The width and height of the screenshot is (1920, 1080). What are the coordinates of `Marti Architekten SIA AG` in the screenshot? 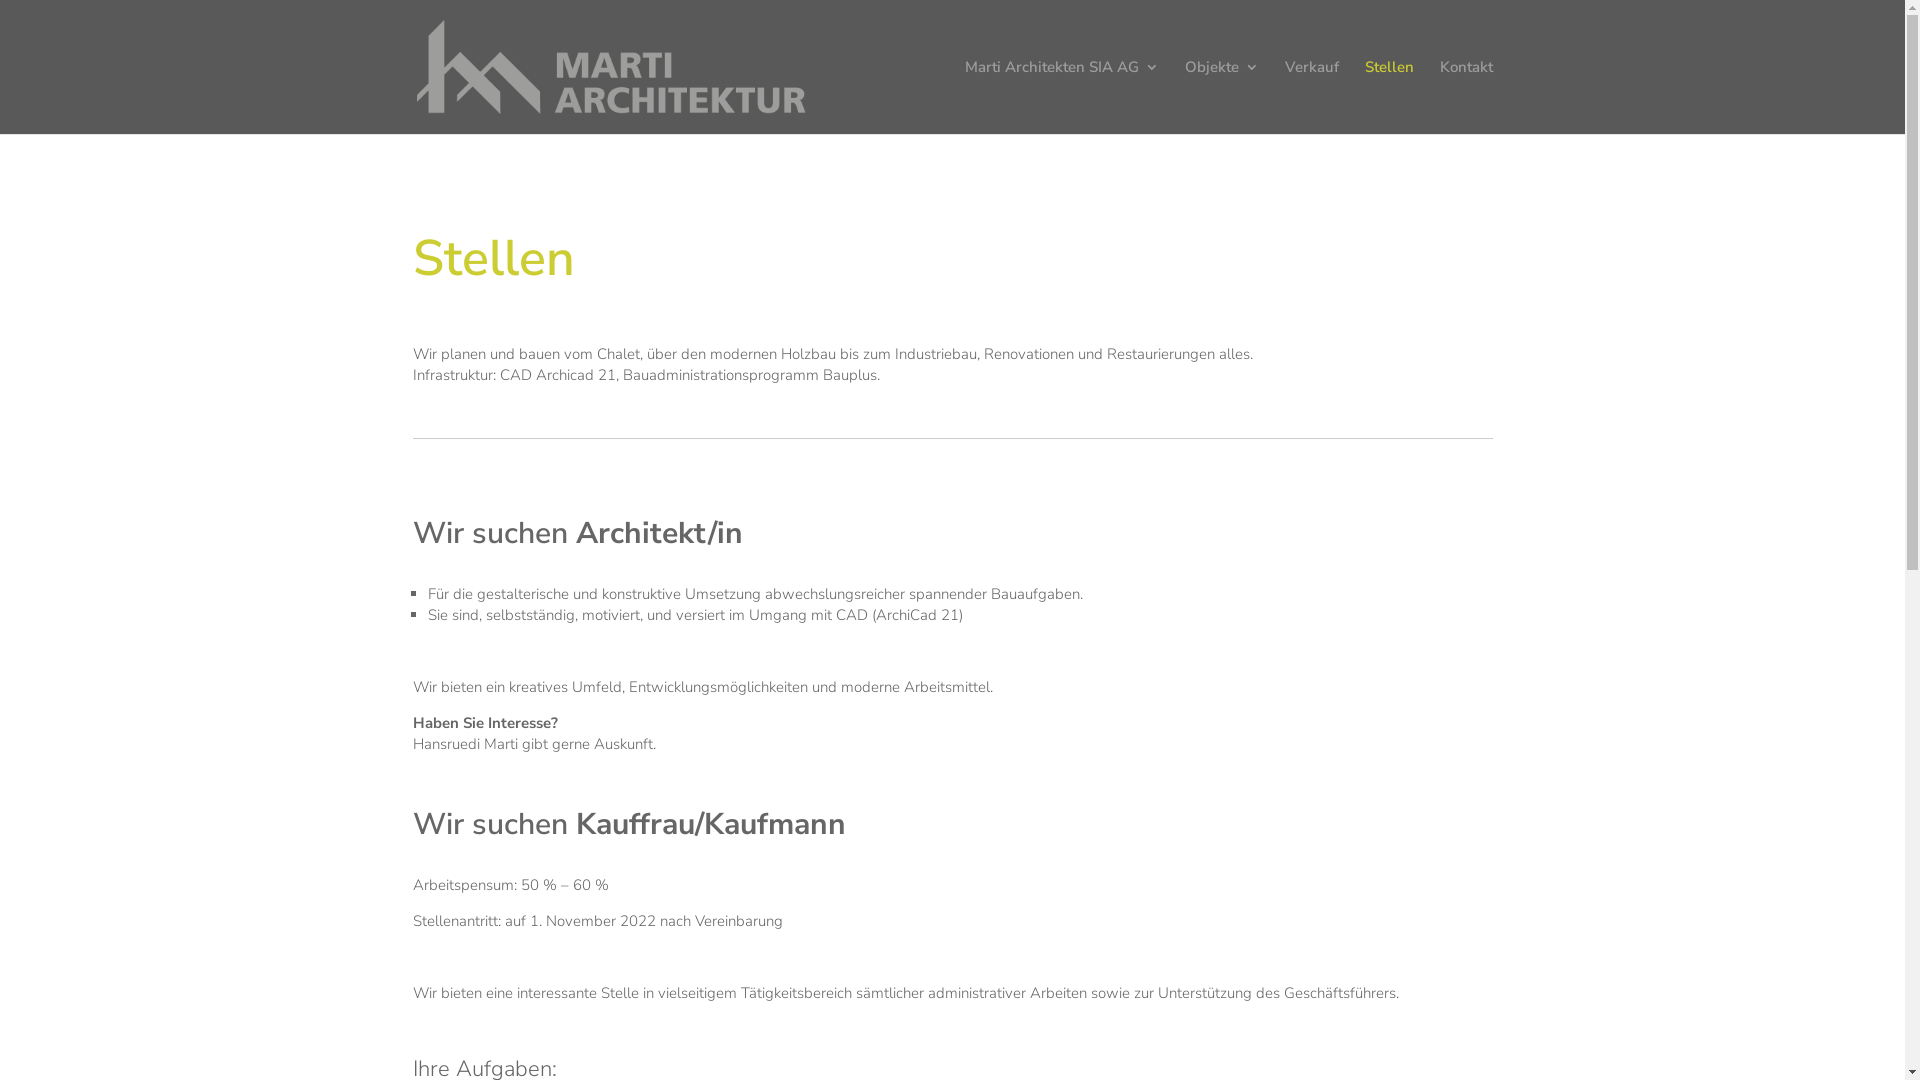 It's located at (1061, 97).